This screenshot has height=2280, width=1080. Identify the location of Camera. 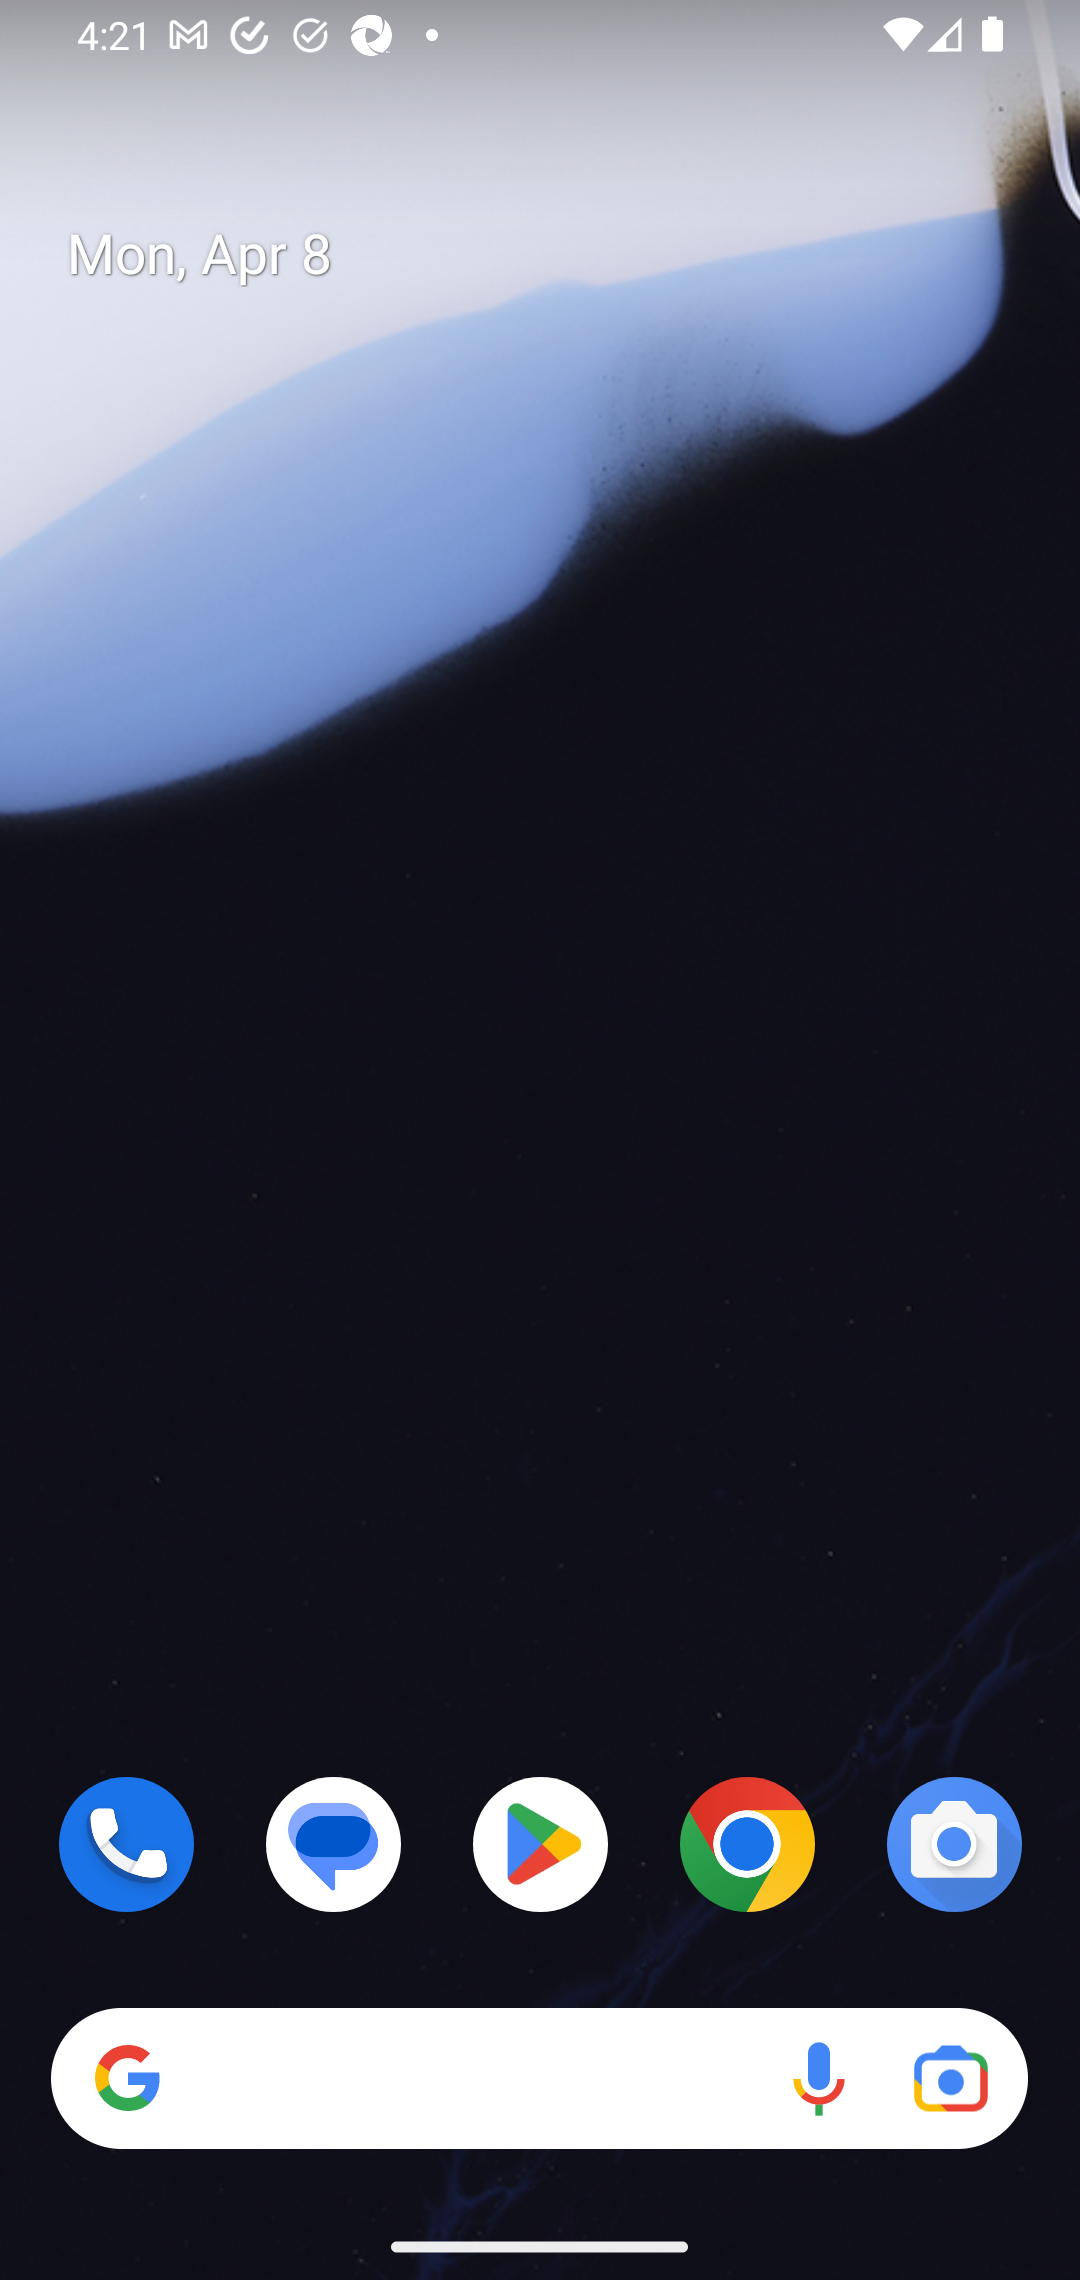
(954, 1844).